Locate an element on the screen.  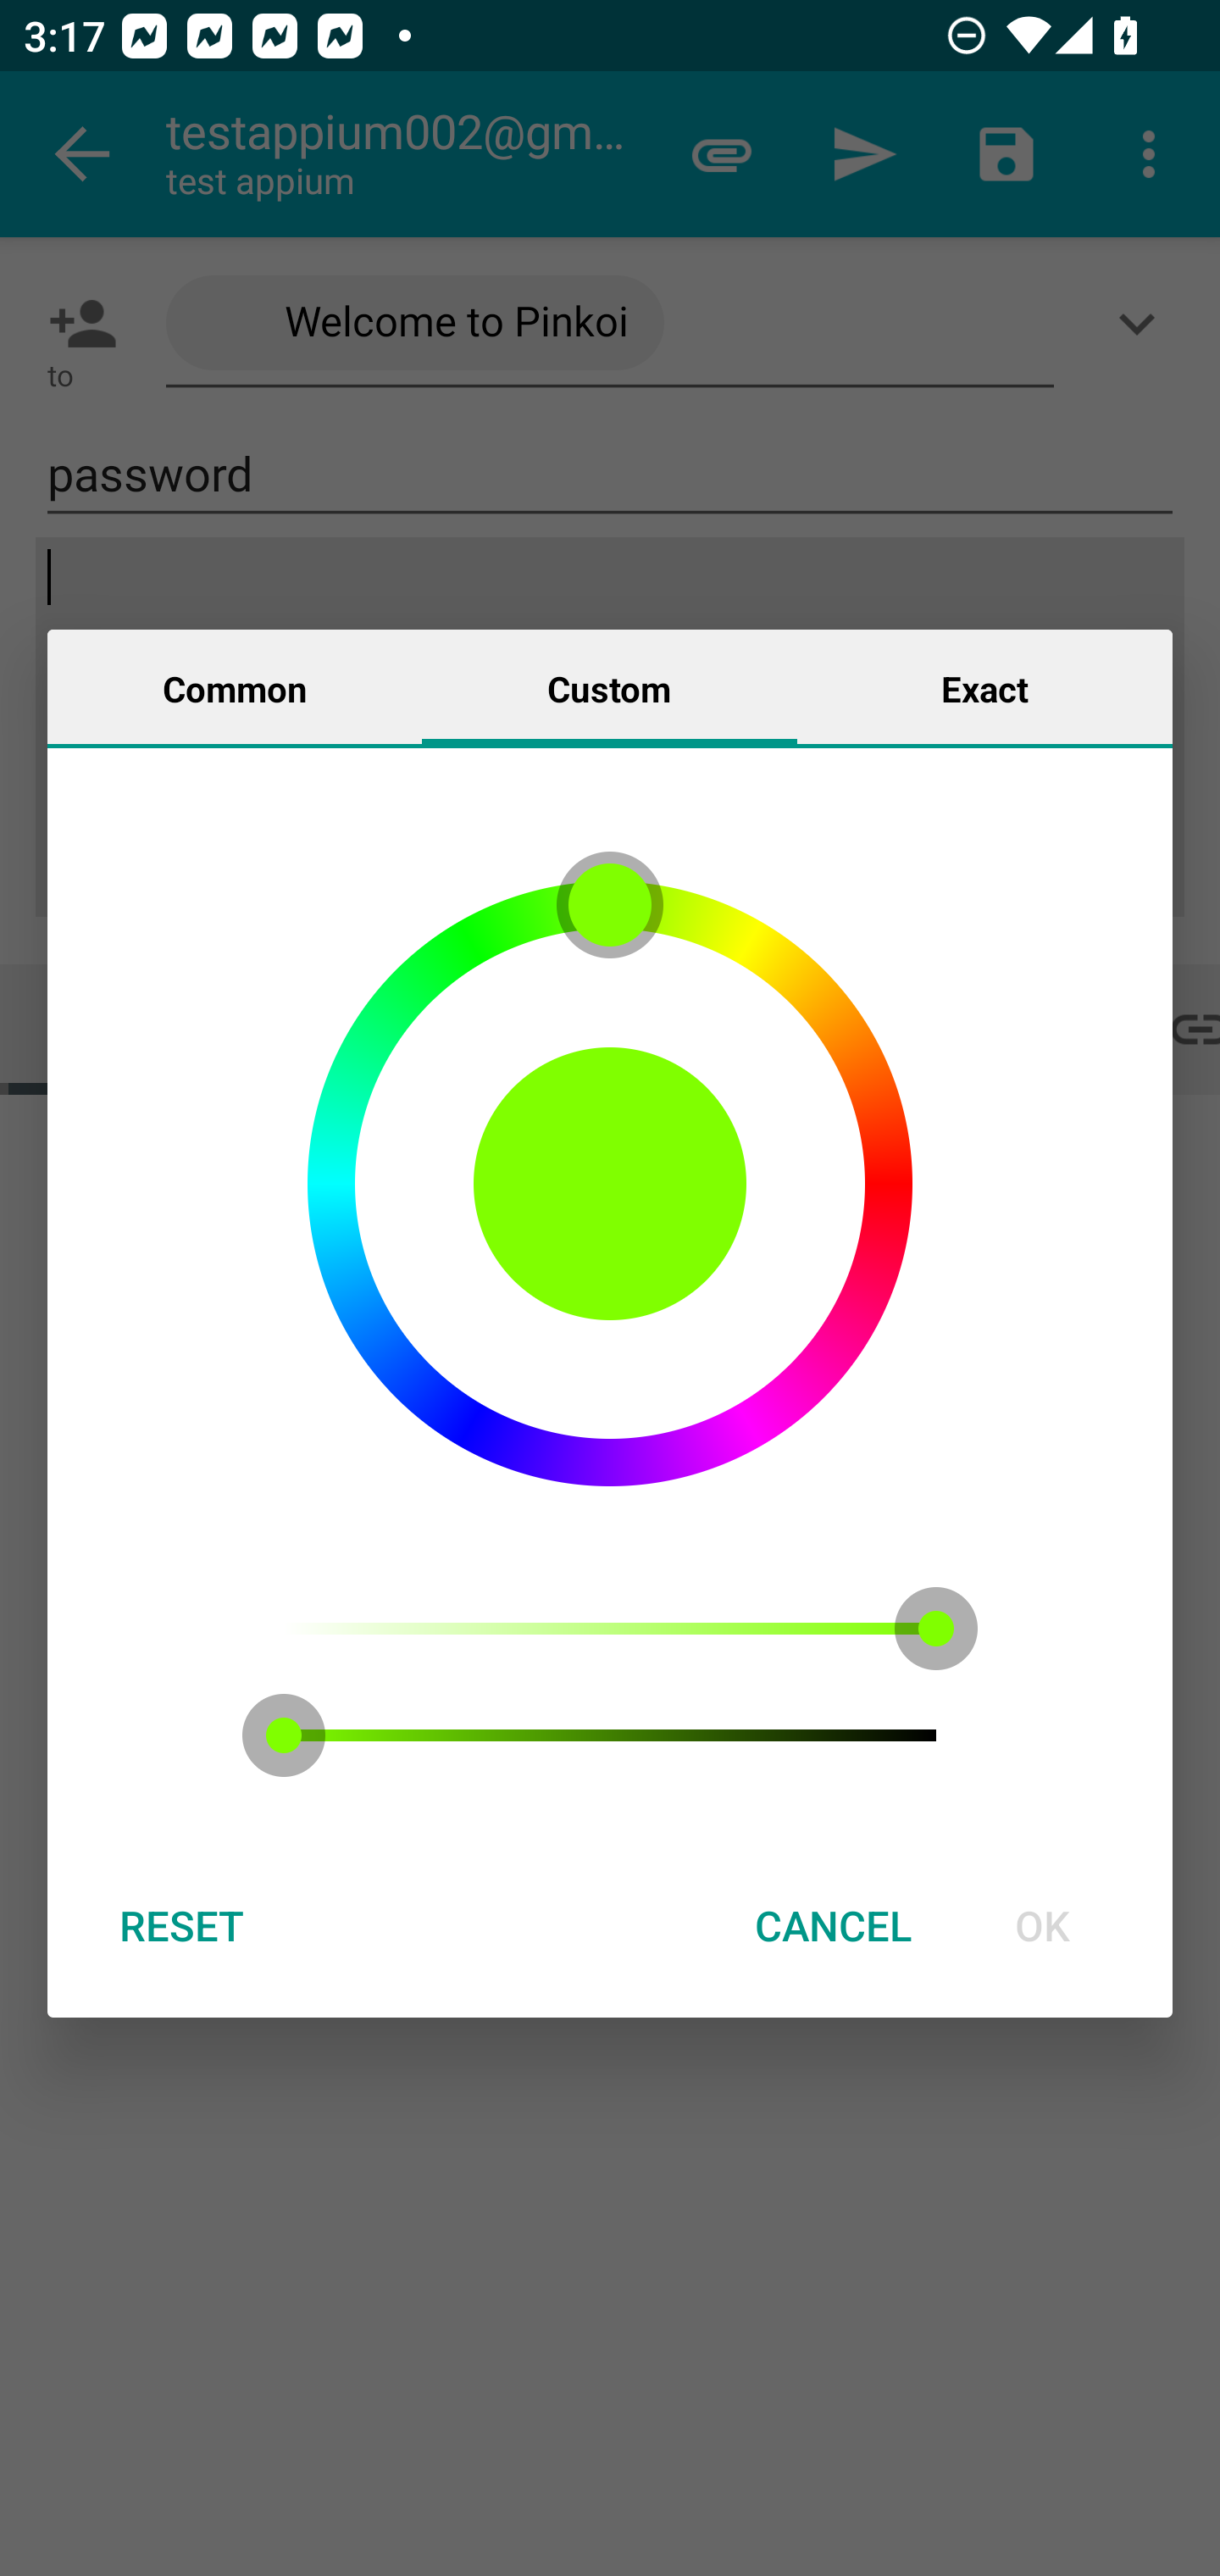
Custom is located at coordinates (609, 687).